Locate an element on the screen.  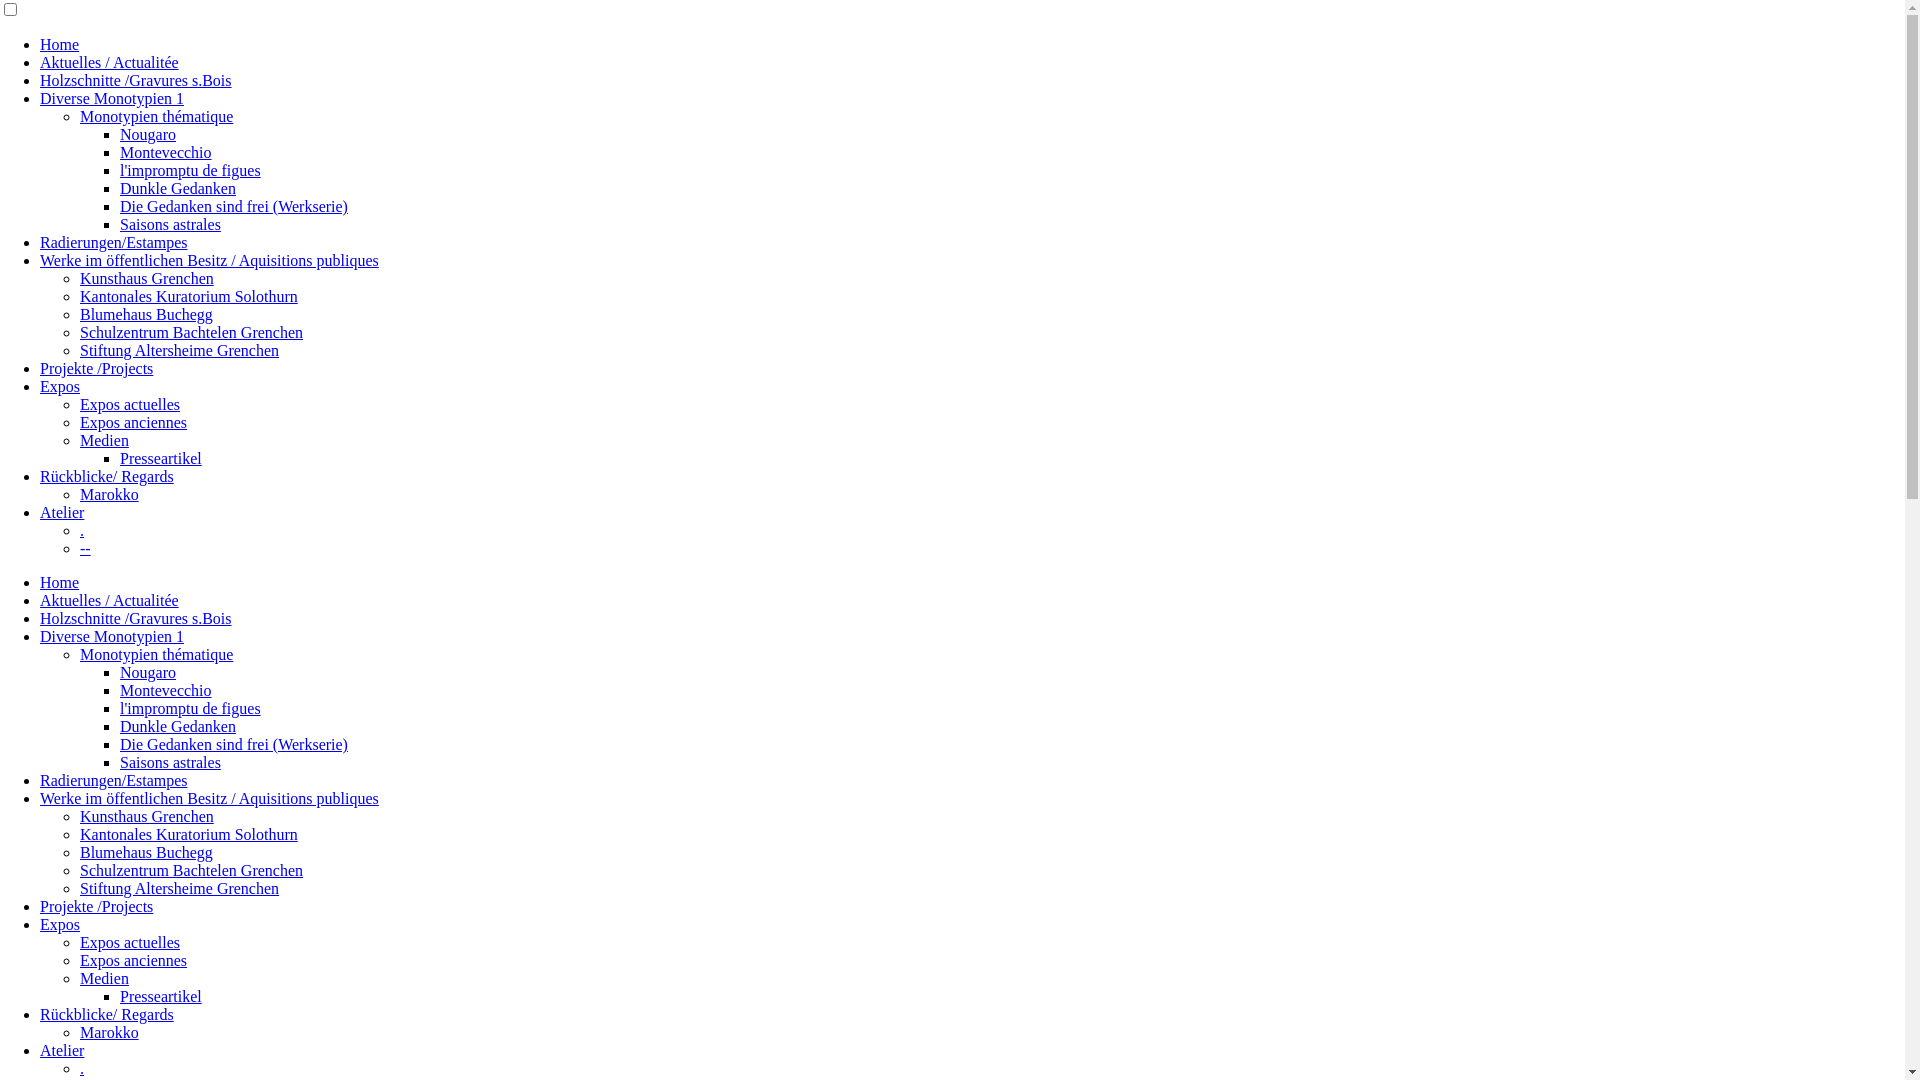
Projekte /Projects is located at coordinates (96, 906).